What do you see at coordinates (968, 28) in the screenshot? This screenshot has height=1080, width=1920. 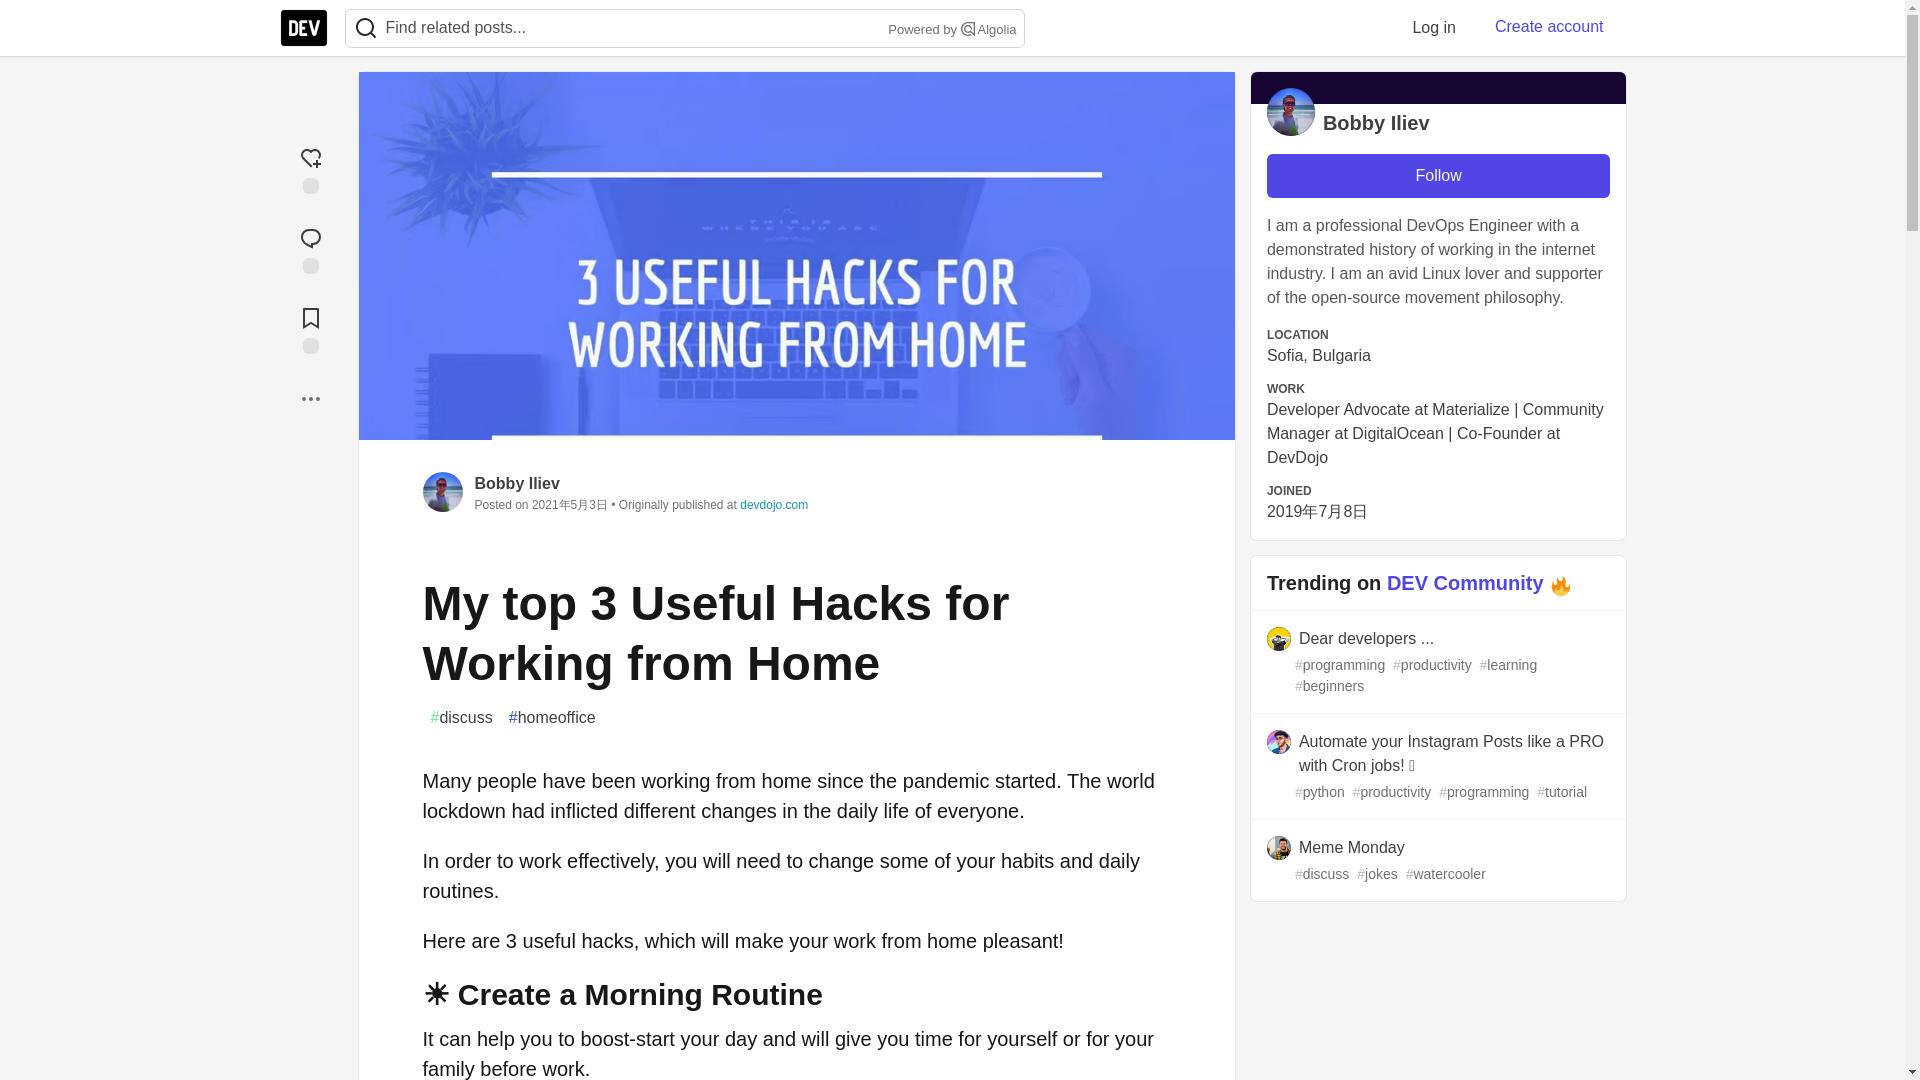 I see `Search` at bounding box center [968, 28].